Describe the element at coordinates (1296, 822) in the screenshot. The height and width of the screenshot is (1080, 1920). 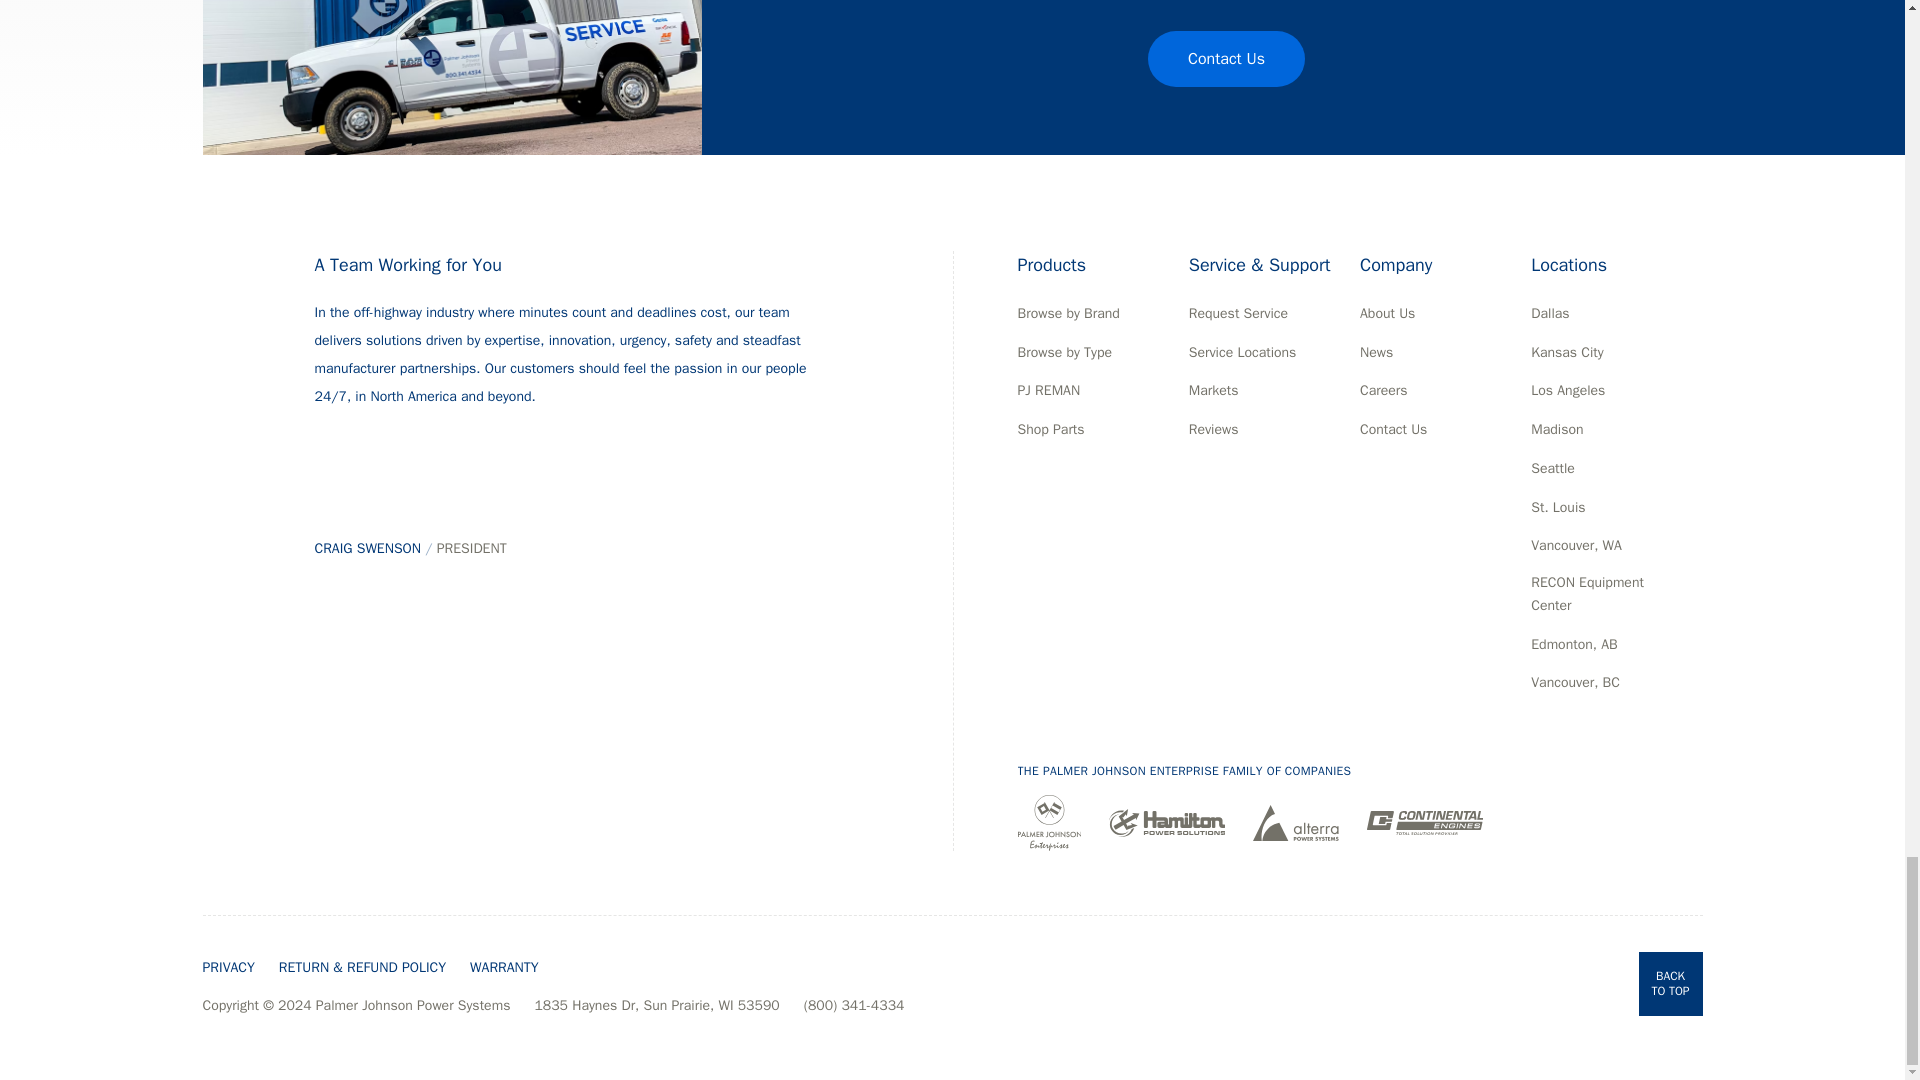
I see `Alterra Power Systems` at that location.